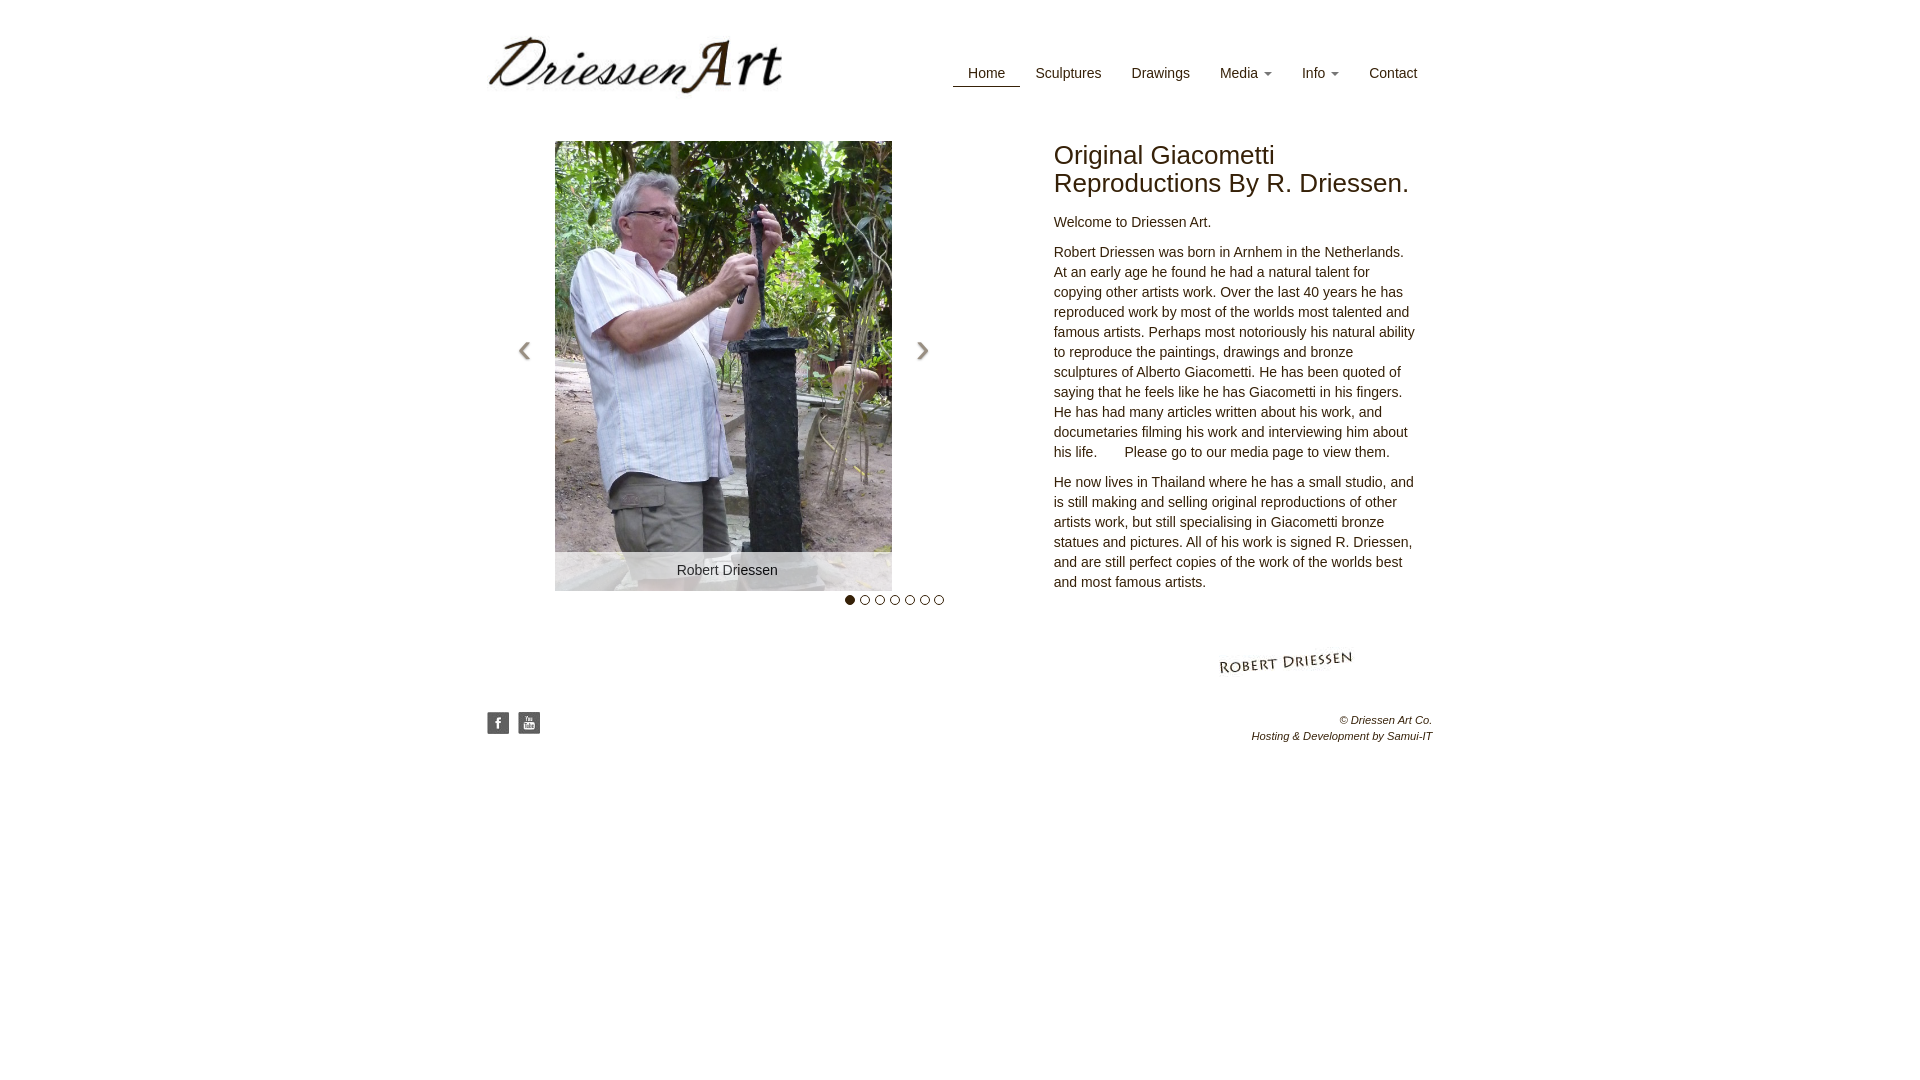 Image resolution: width=1920 pixels, height=1080 pixels. I want to click on Drawings, so click(1161, 72).